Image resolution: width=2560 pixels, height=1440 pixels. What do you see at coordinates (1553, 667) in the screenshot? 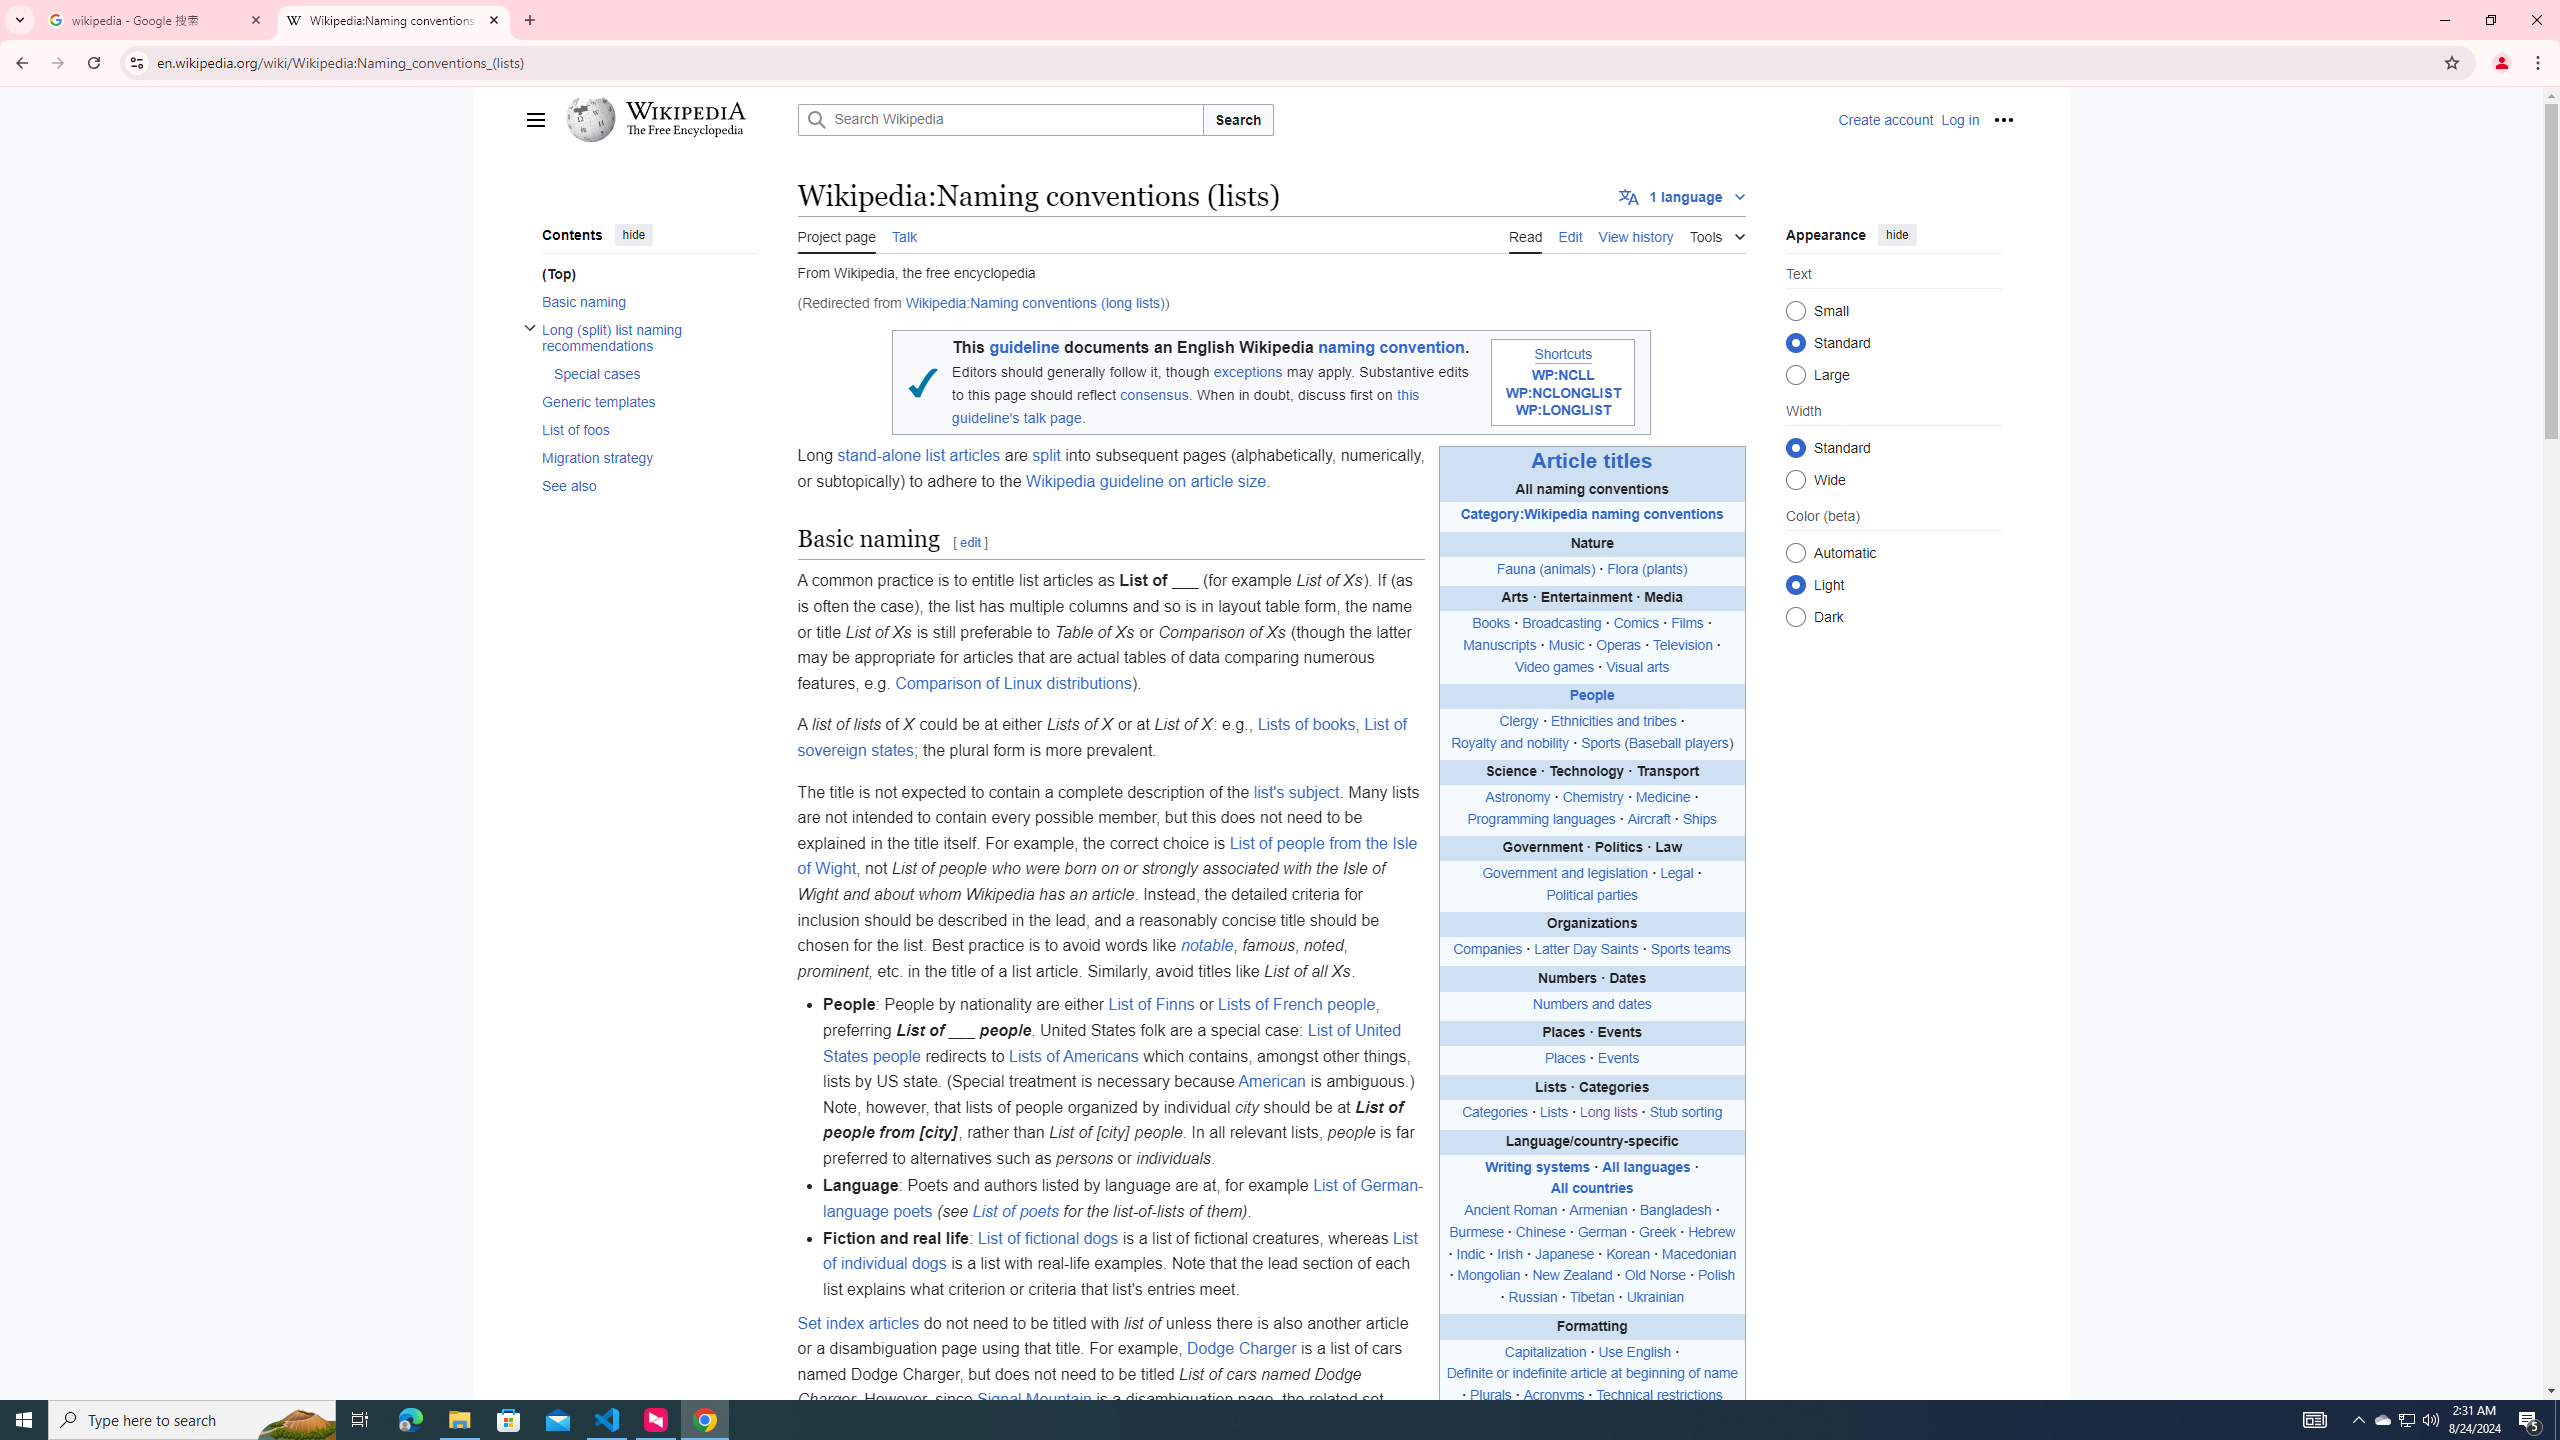
I see `Video games` at bounding box center [1553, 667].